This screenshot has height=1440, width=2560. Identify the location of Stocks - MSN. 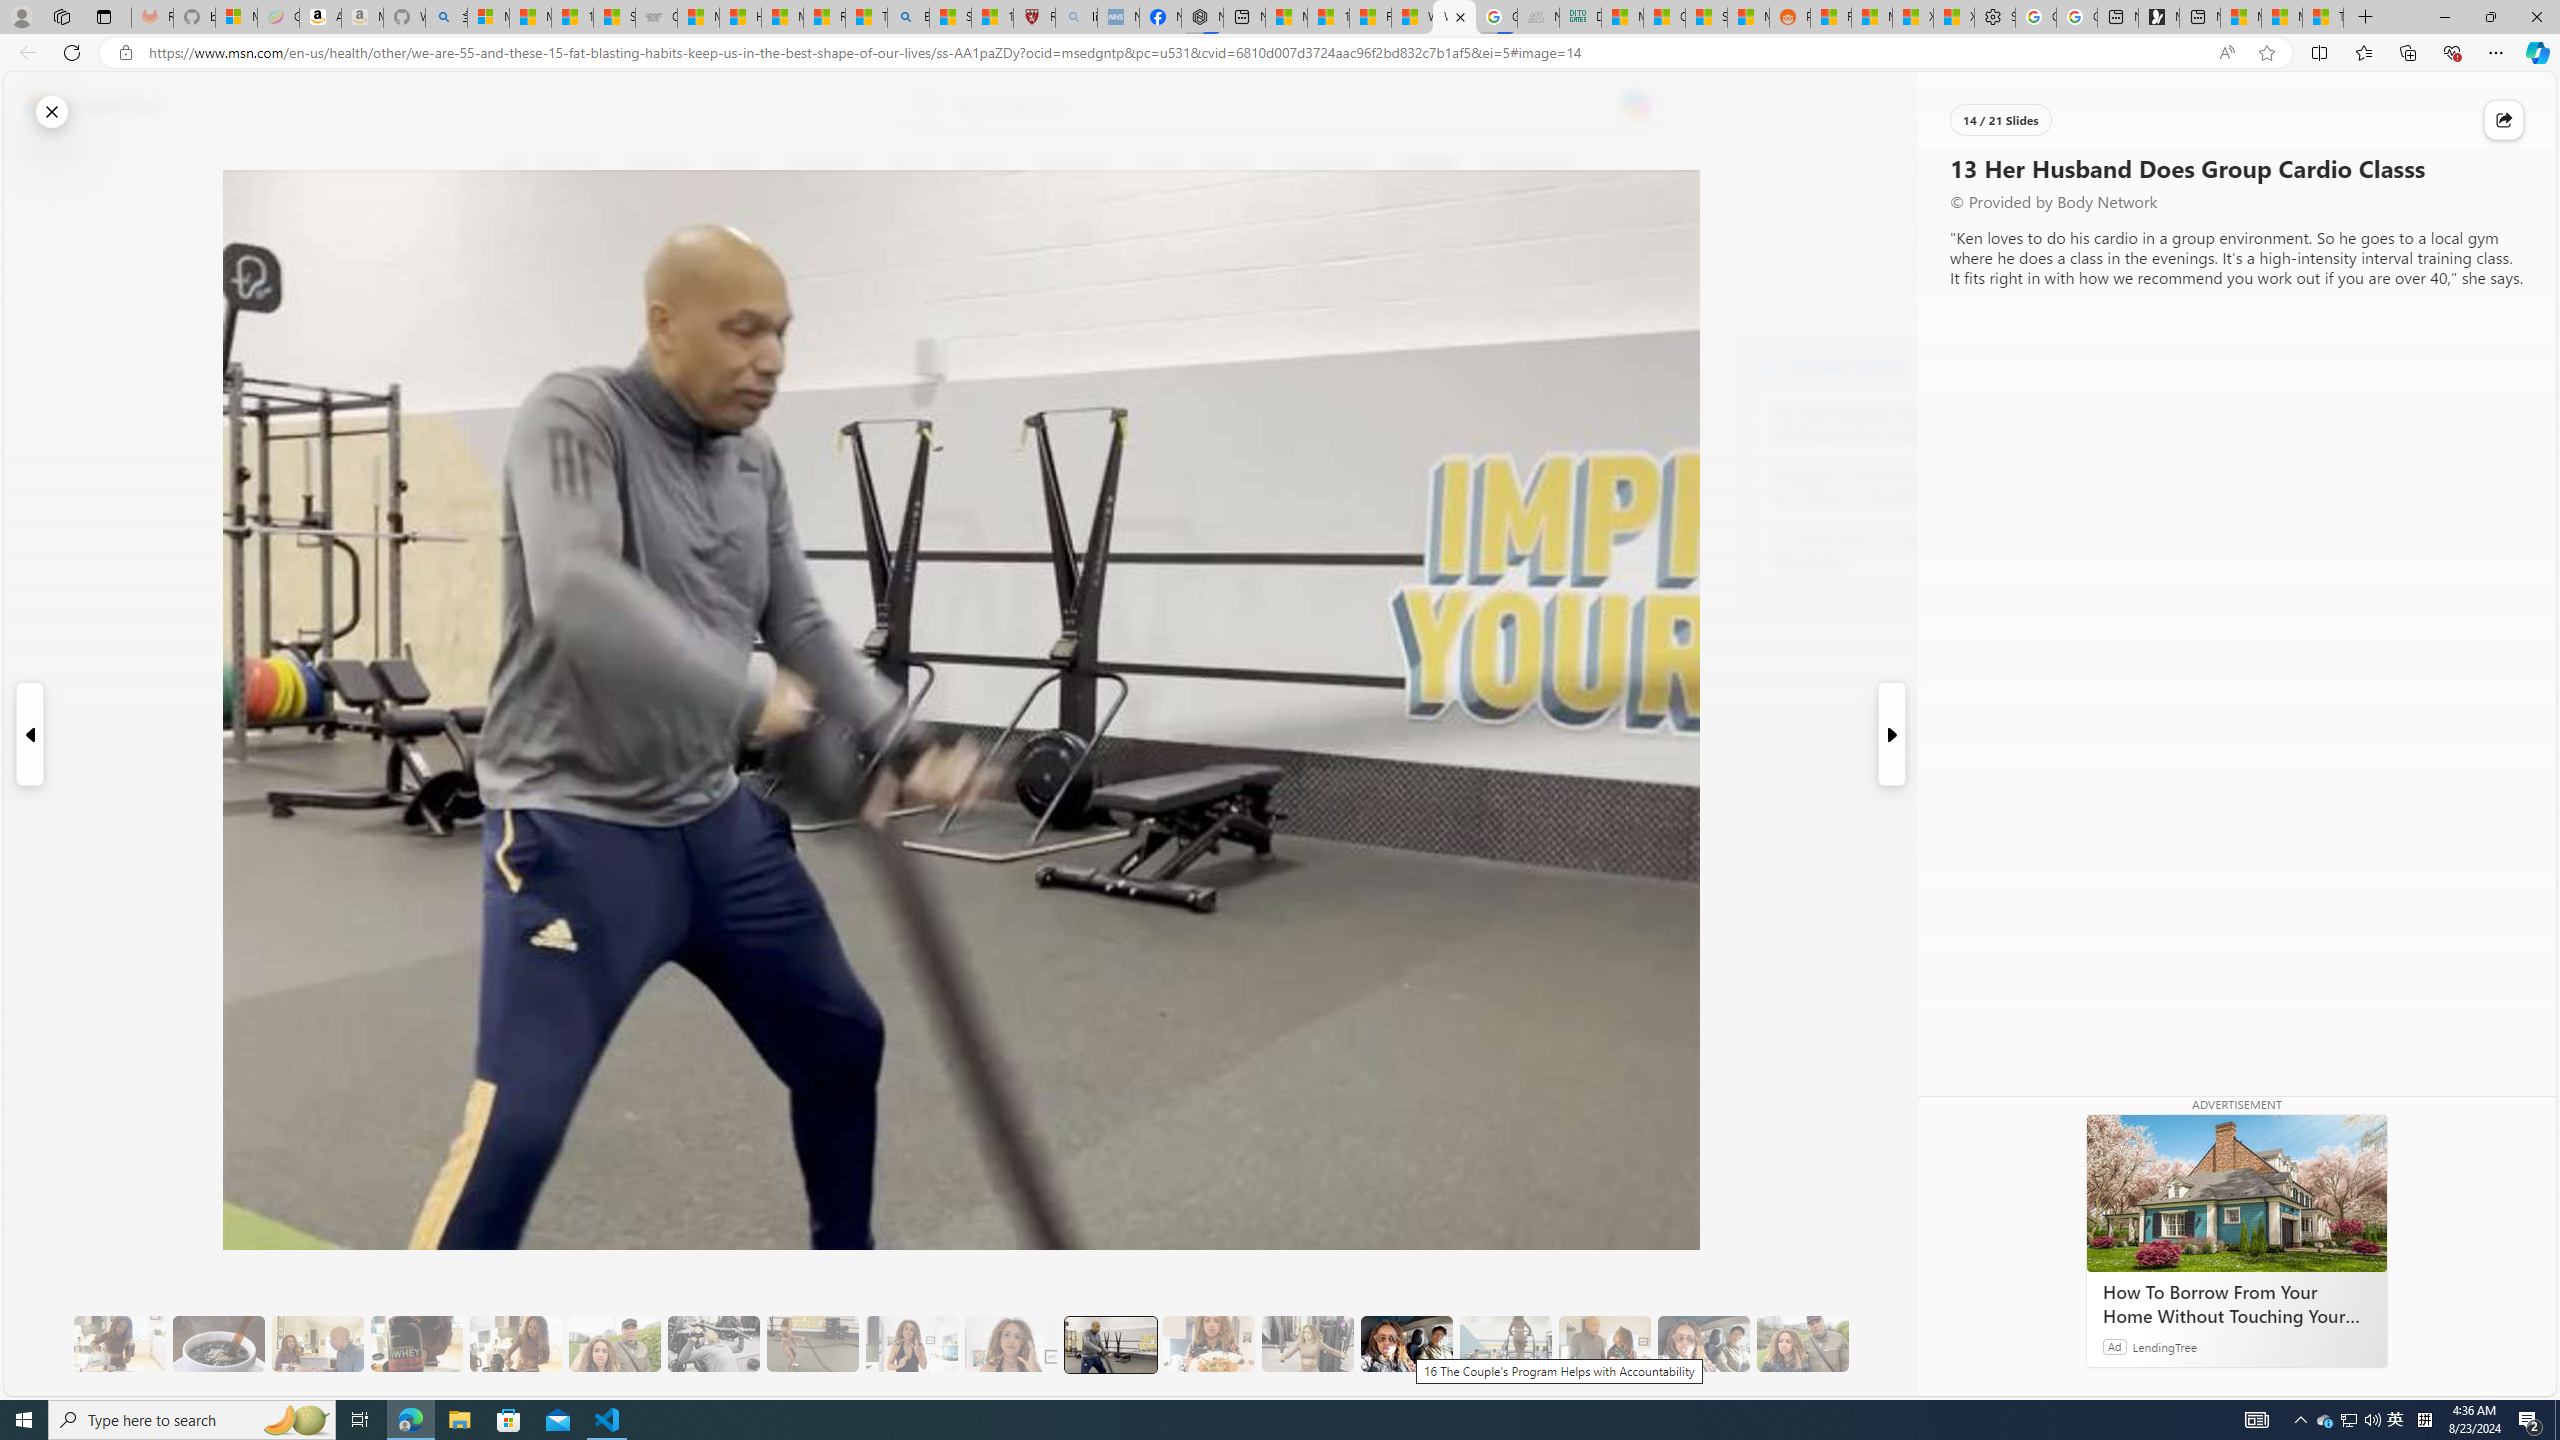
(1706, 17).